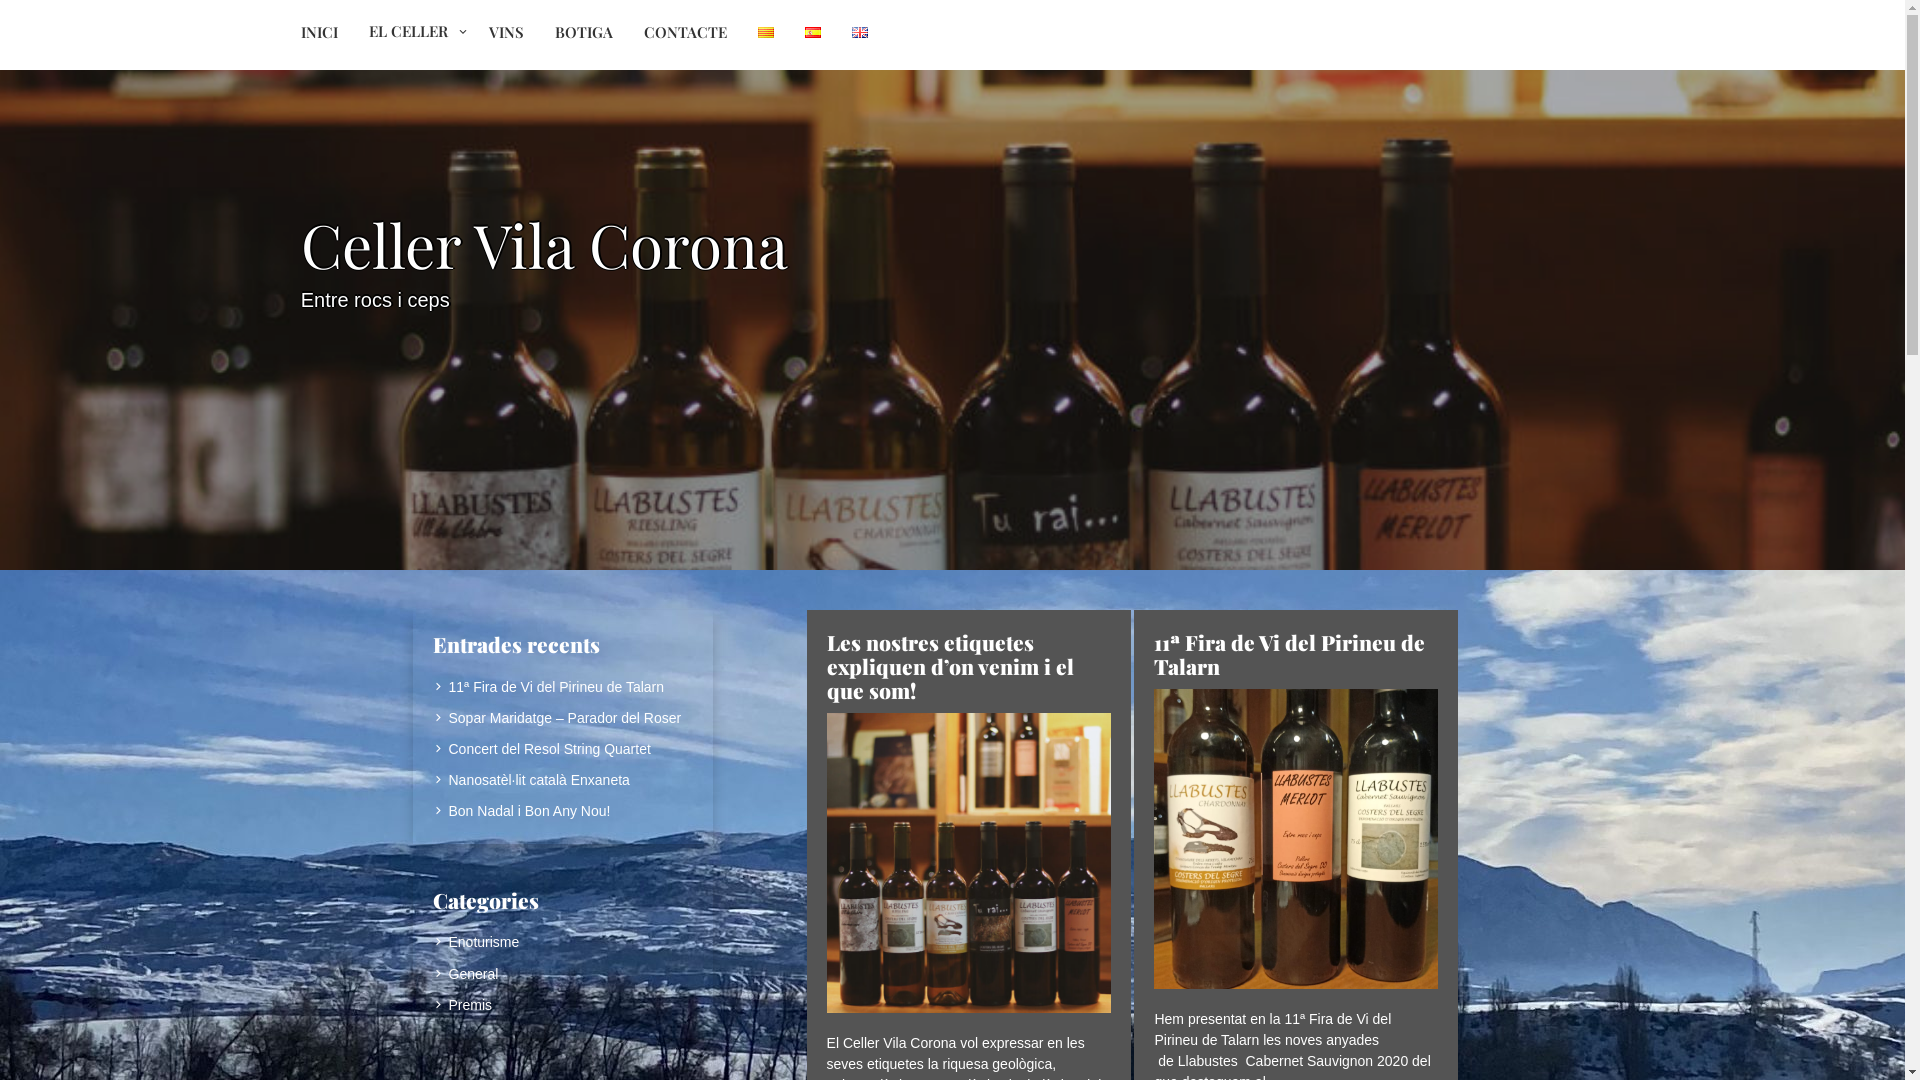  What do you see at coordinates (414, 33) in the screenshot?
I see `EL CELLER` at bounding box center [414, 33].